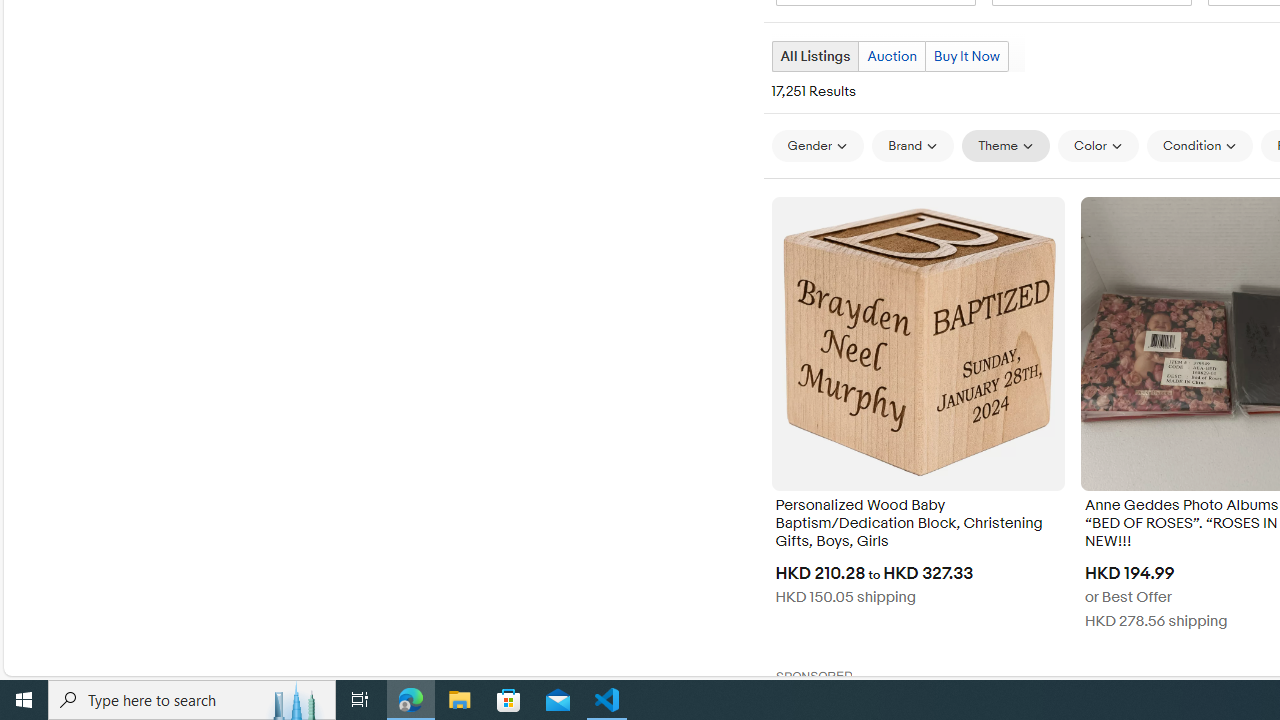 The image size is (1280, 720). Describe the element at coordinates (892, 56) in the screenshot. I see `Auction` at that location.